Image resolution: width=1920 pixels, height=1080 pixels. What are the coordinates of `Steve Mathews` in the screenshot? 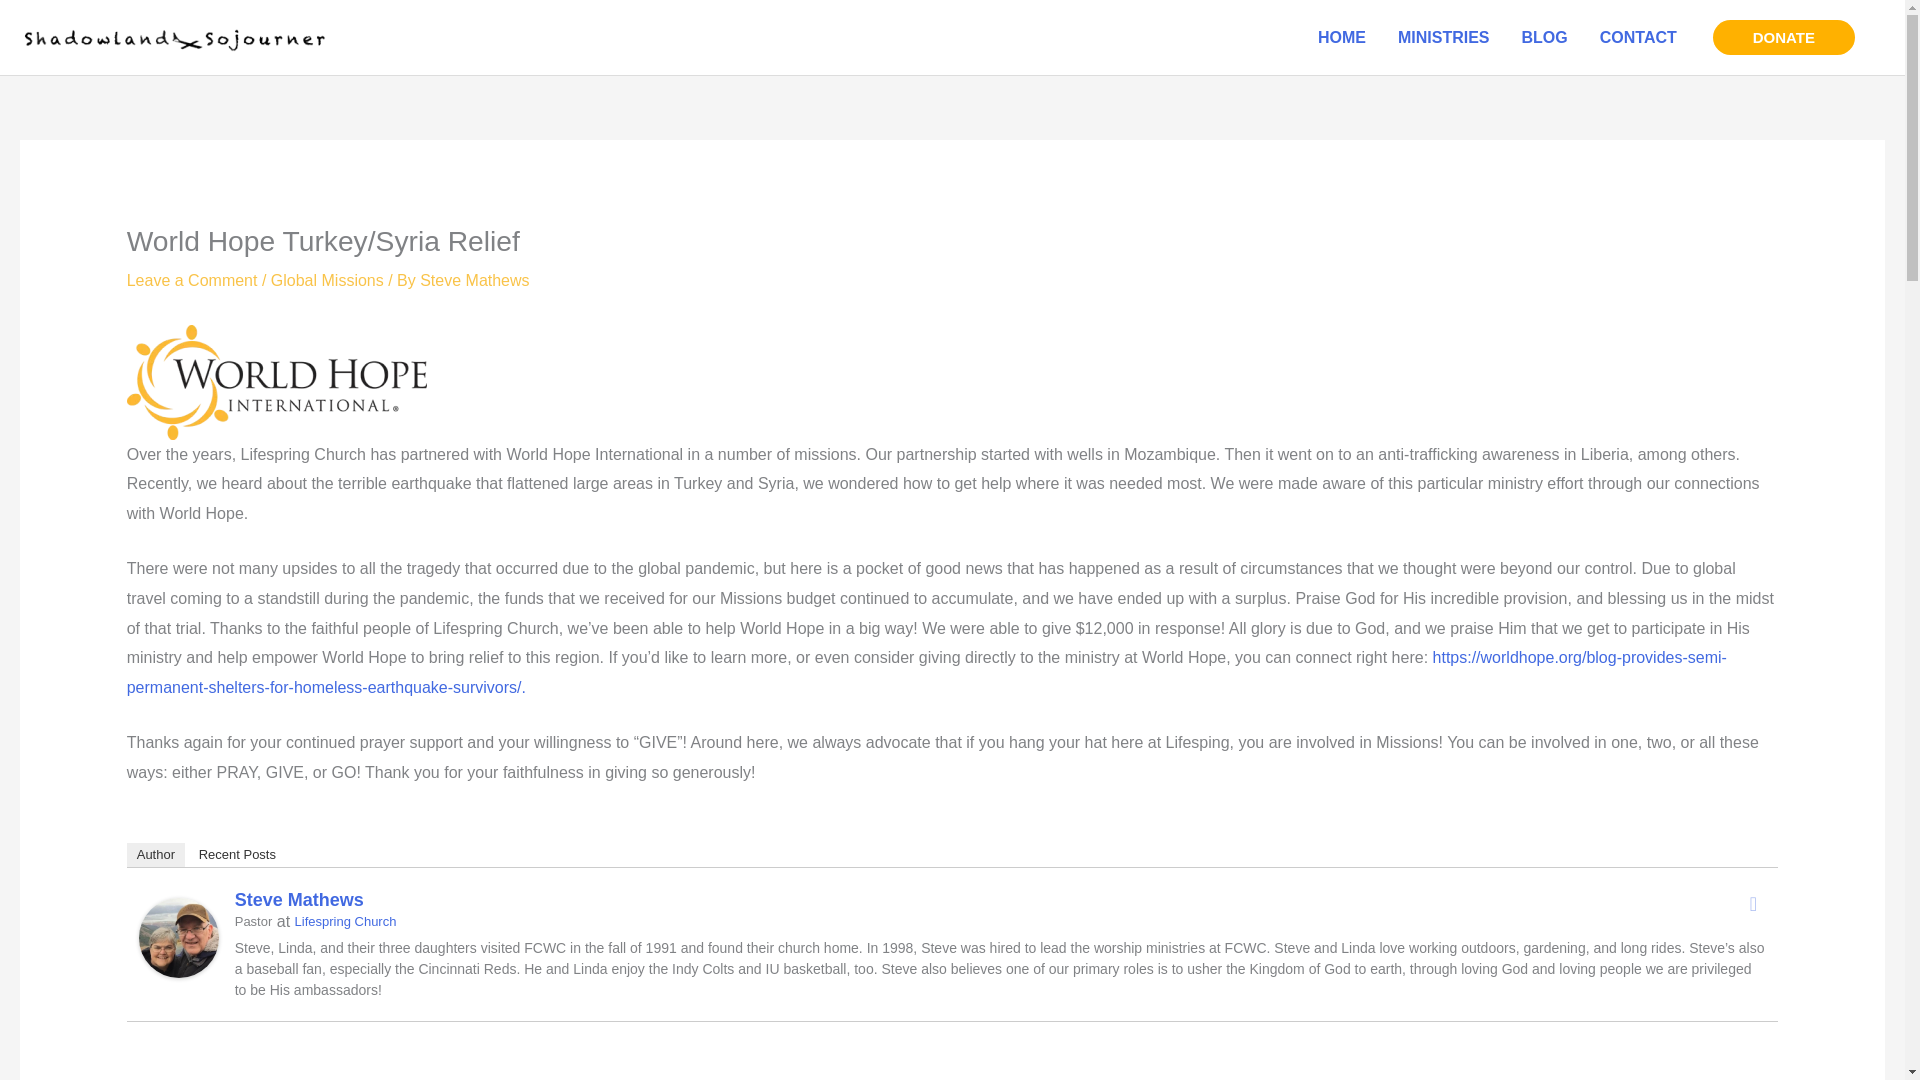 It's located at (178, 936).